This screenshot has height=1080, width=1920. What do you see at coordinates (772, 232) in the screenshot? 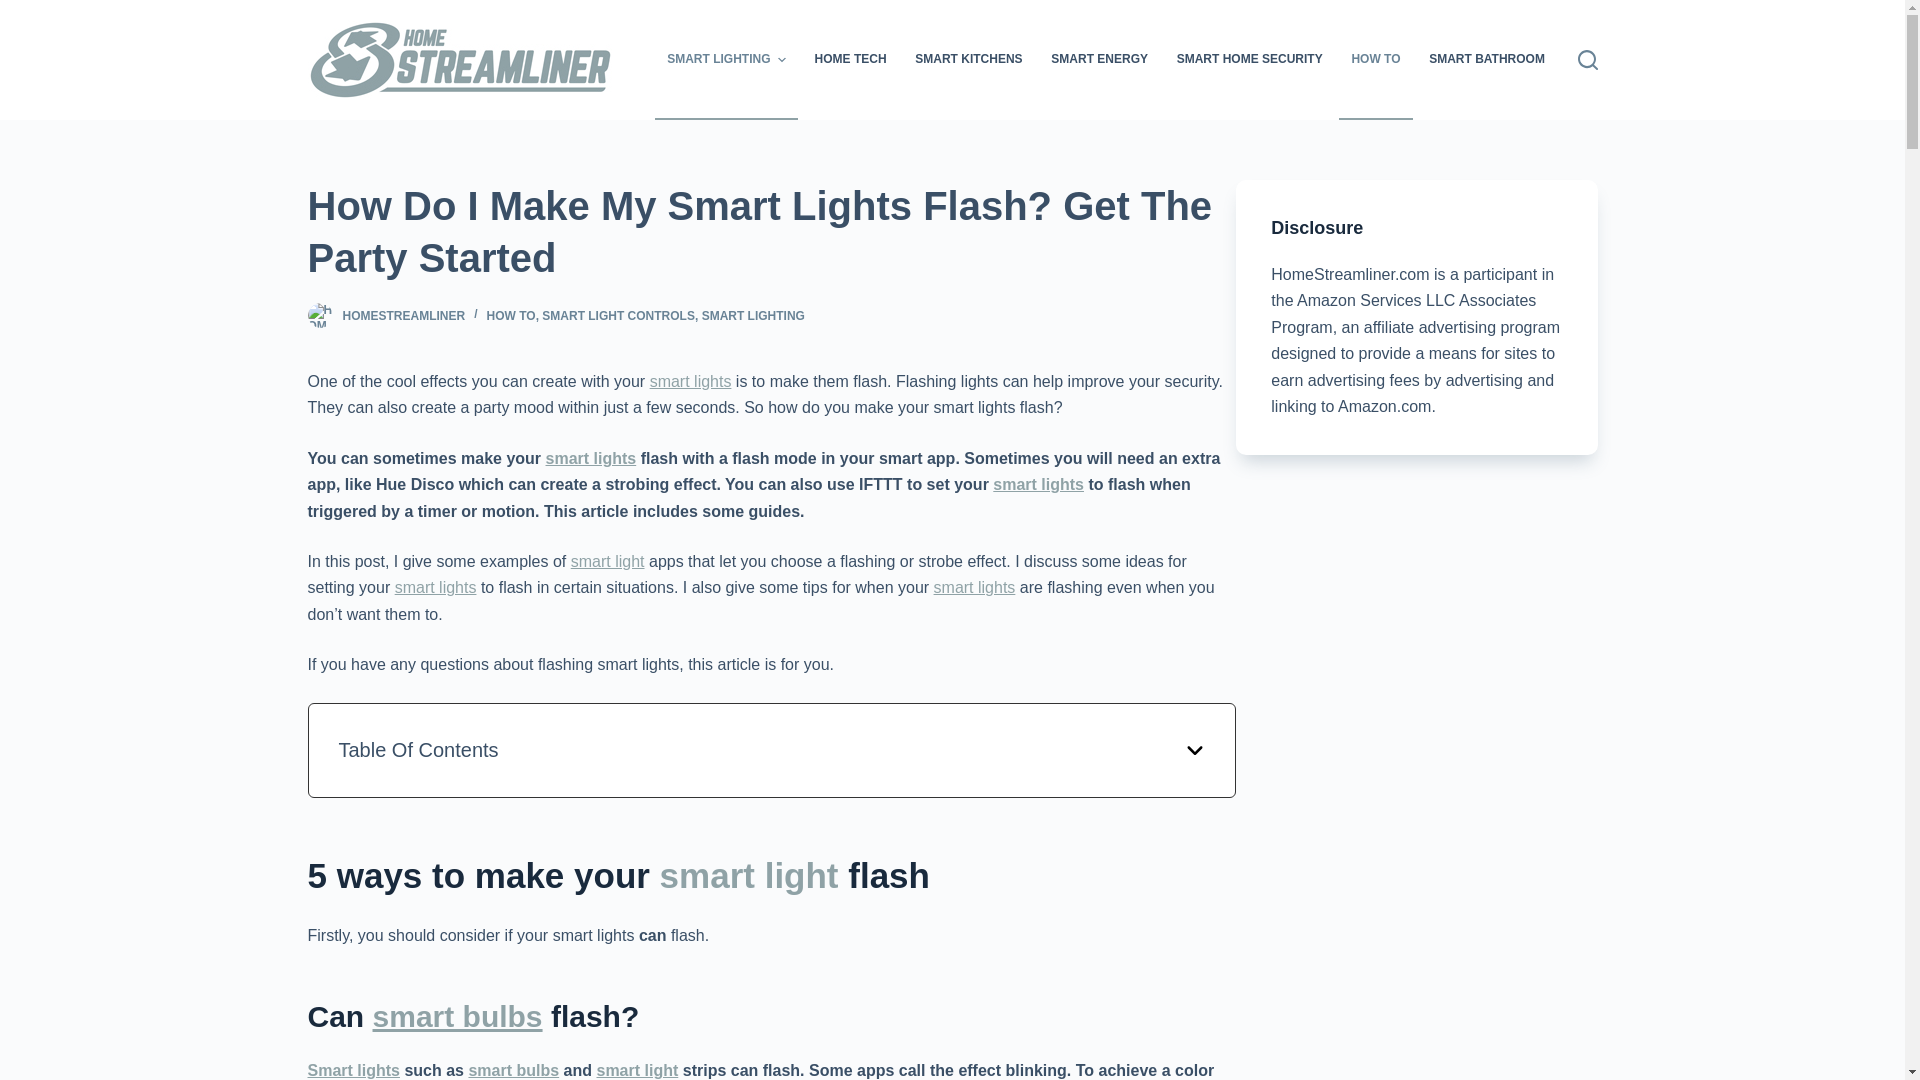
I see `How Do I Make My Smart Lights Flash? Get The Party Started` at bounding box center [772, 232].